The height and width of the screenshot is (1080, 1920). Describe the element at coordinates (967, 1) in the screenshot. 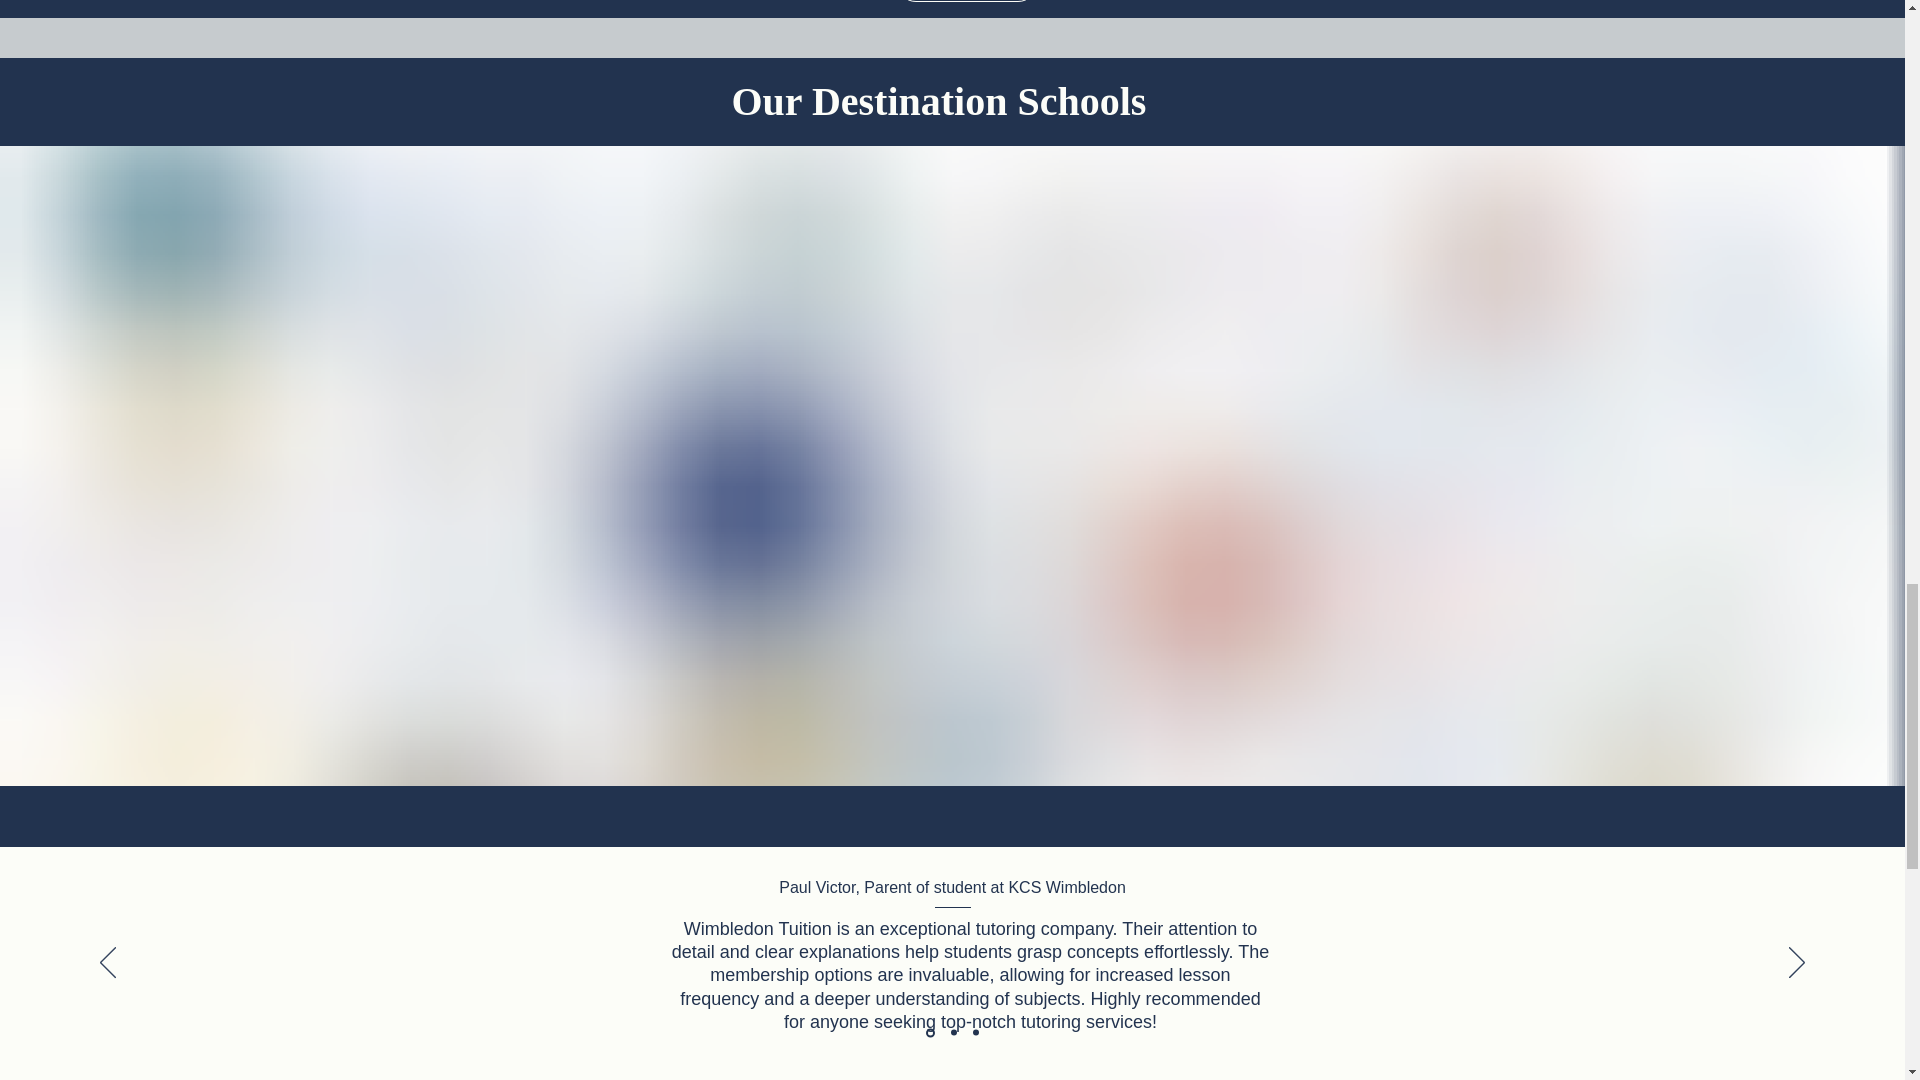

I see `Find Out More` at that location.